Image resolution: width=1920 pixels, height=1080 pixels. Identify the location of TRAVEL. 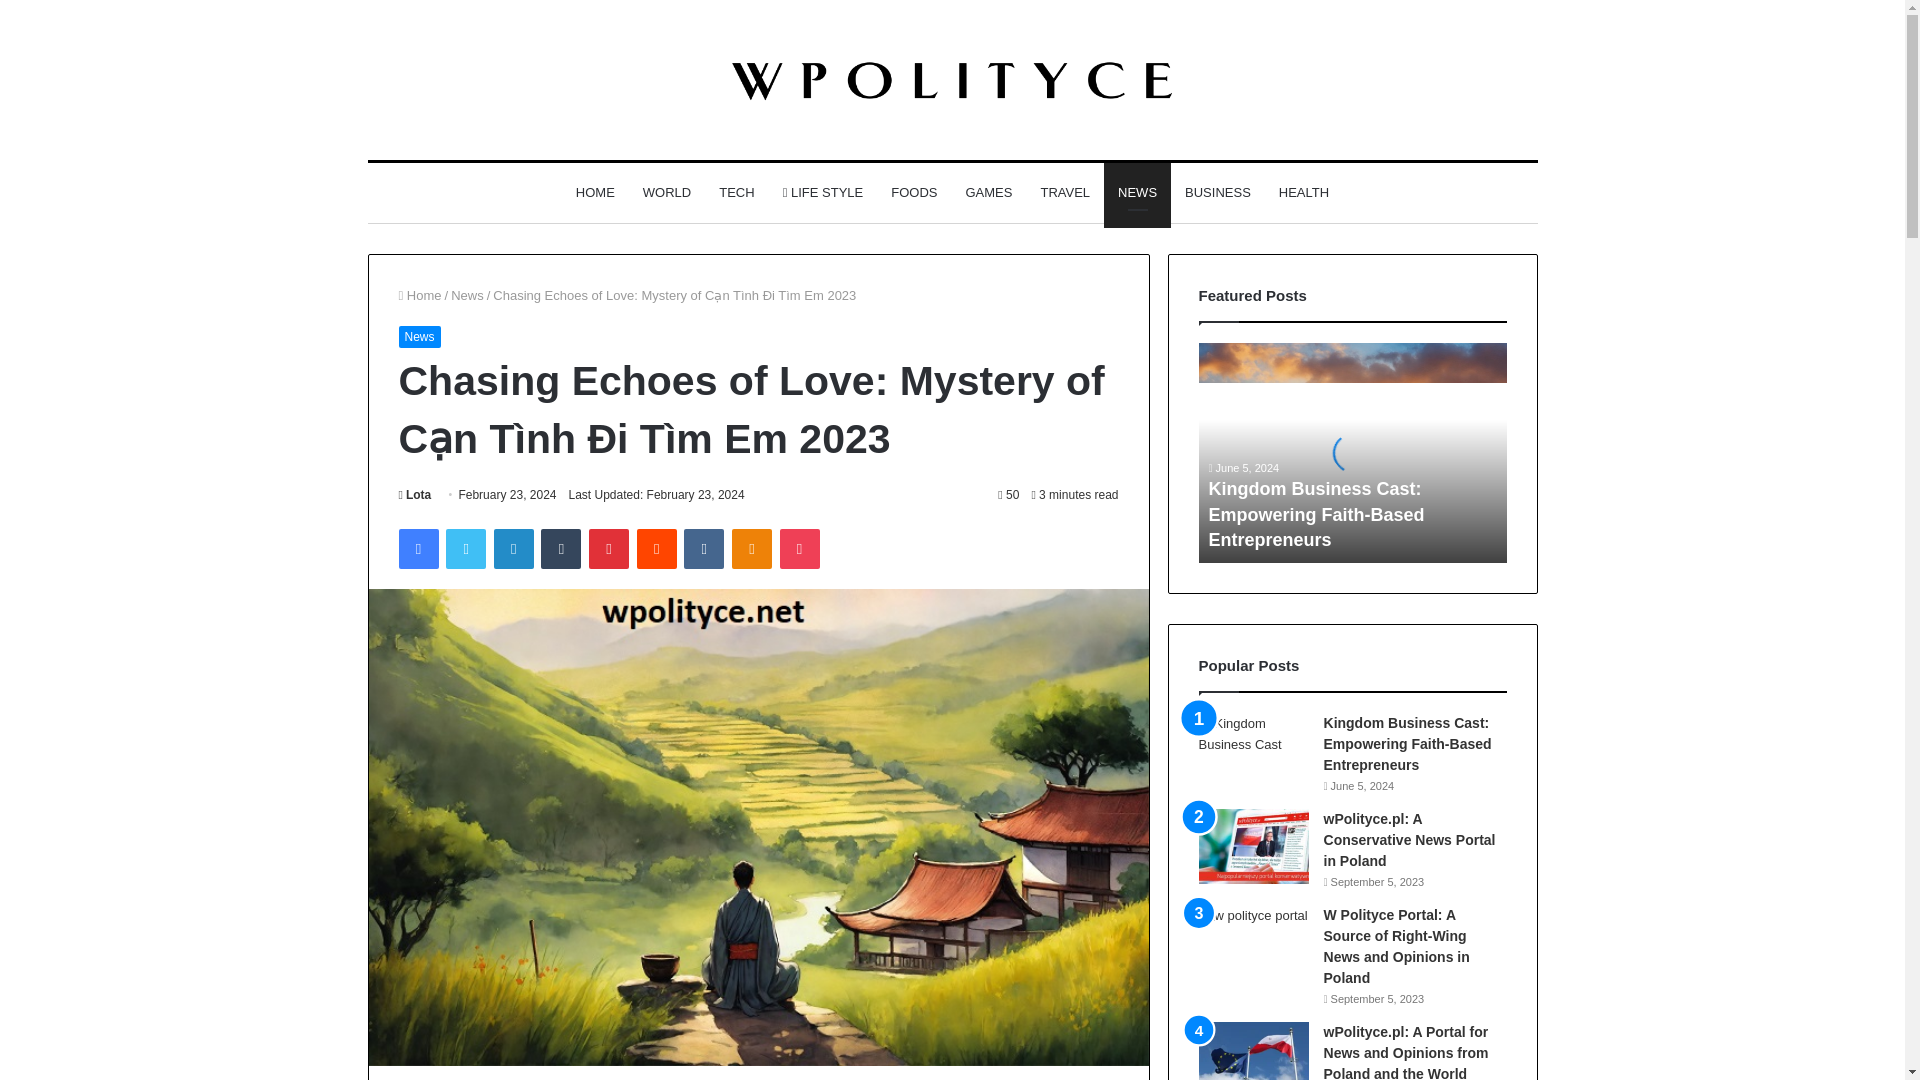
(1064, 192).